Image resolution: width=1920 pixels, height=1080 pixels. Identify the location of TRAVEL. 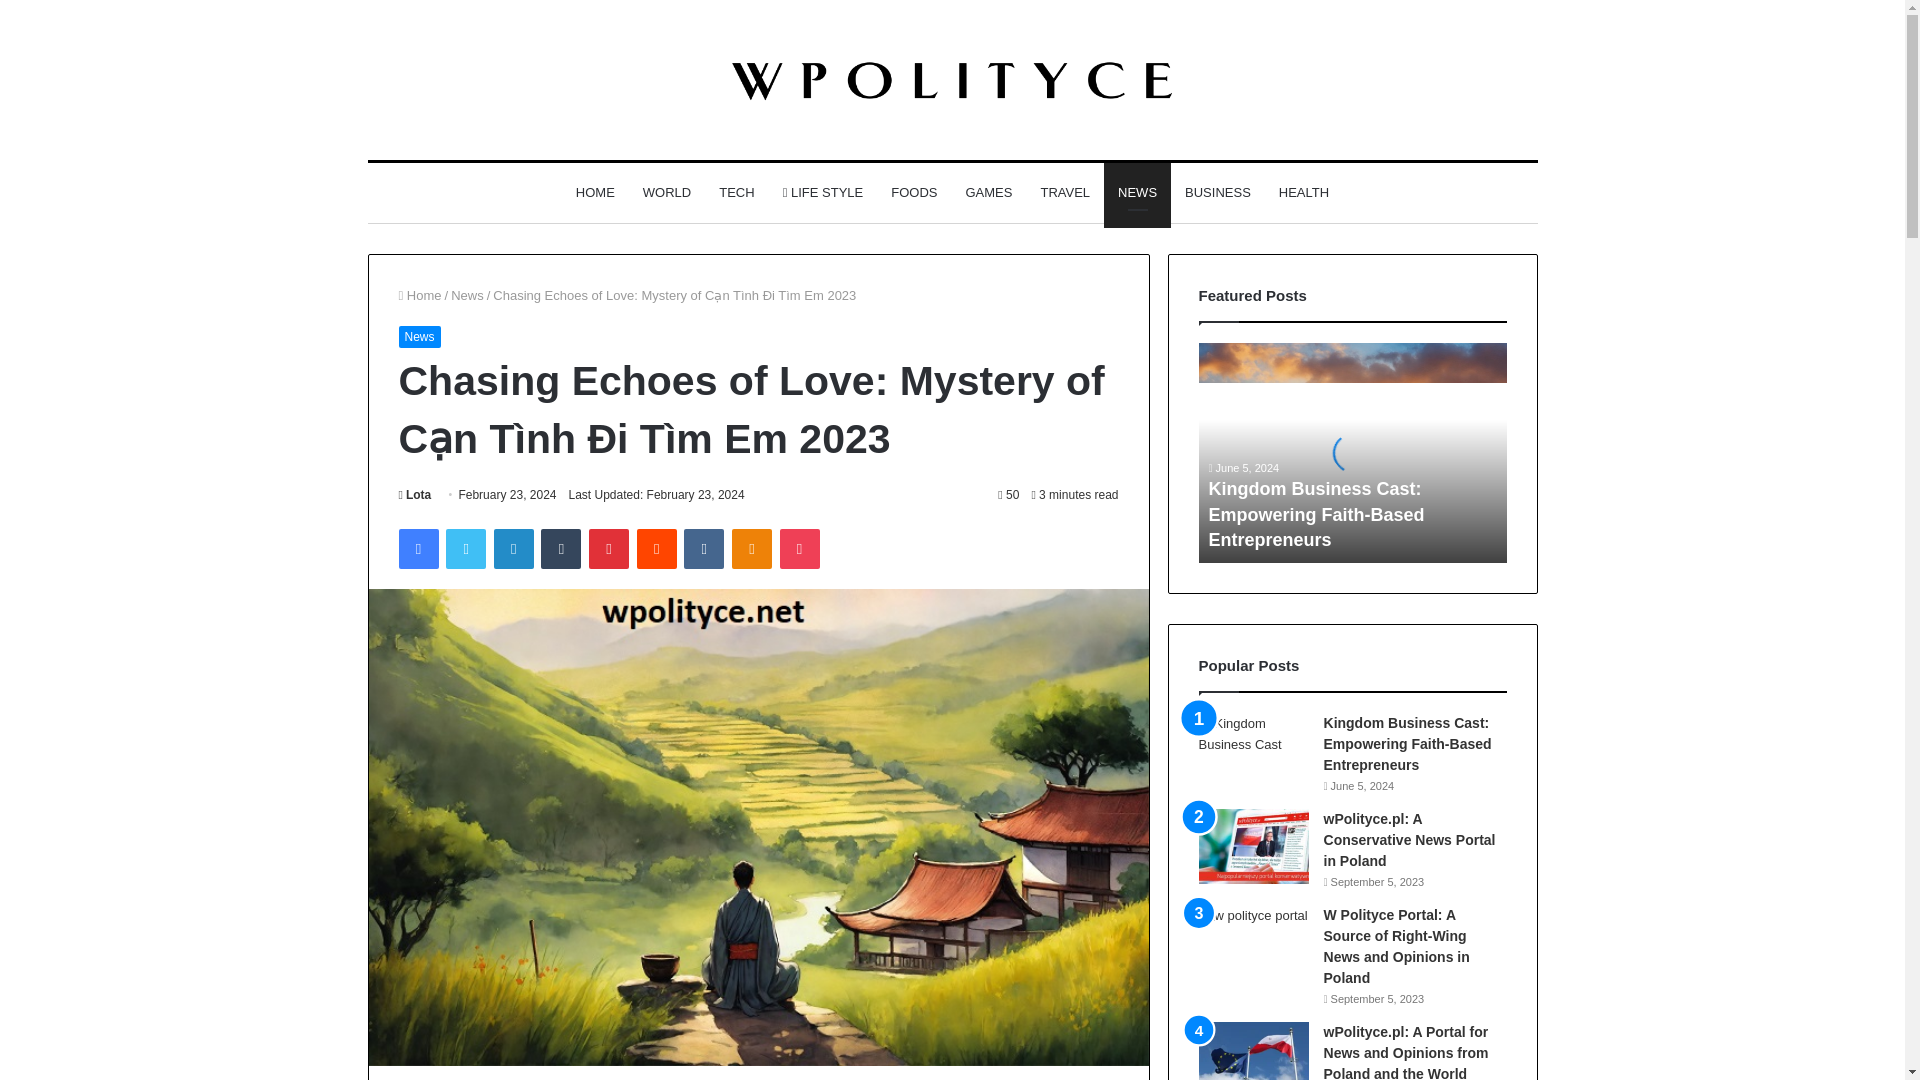
(1064, 192).